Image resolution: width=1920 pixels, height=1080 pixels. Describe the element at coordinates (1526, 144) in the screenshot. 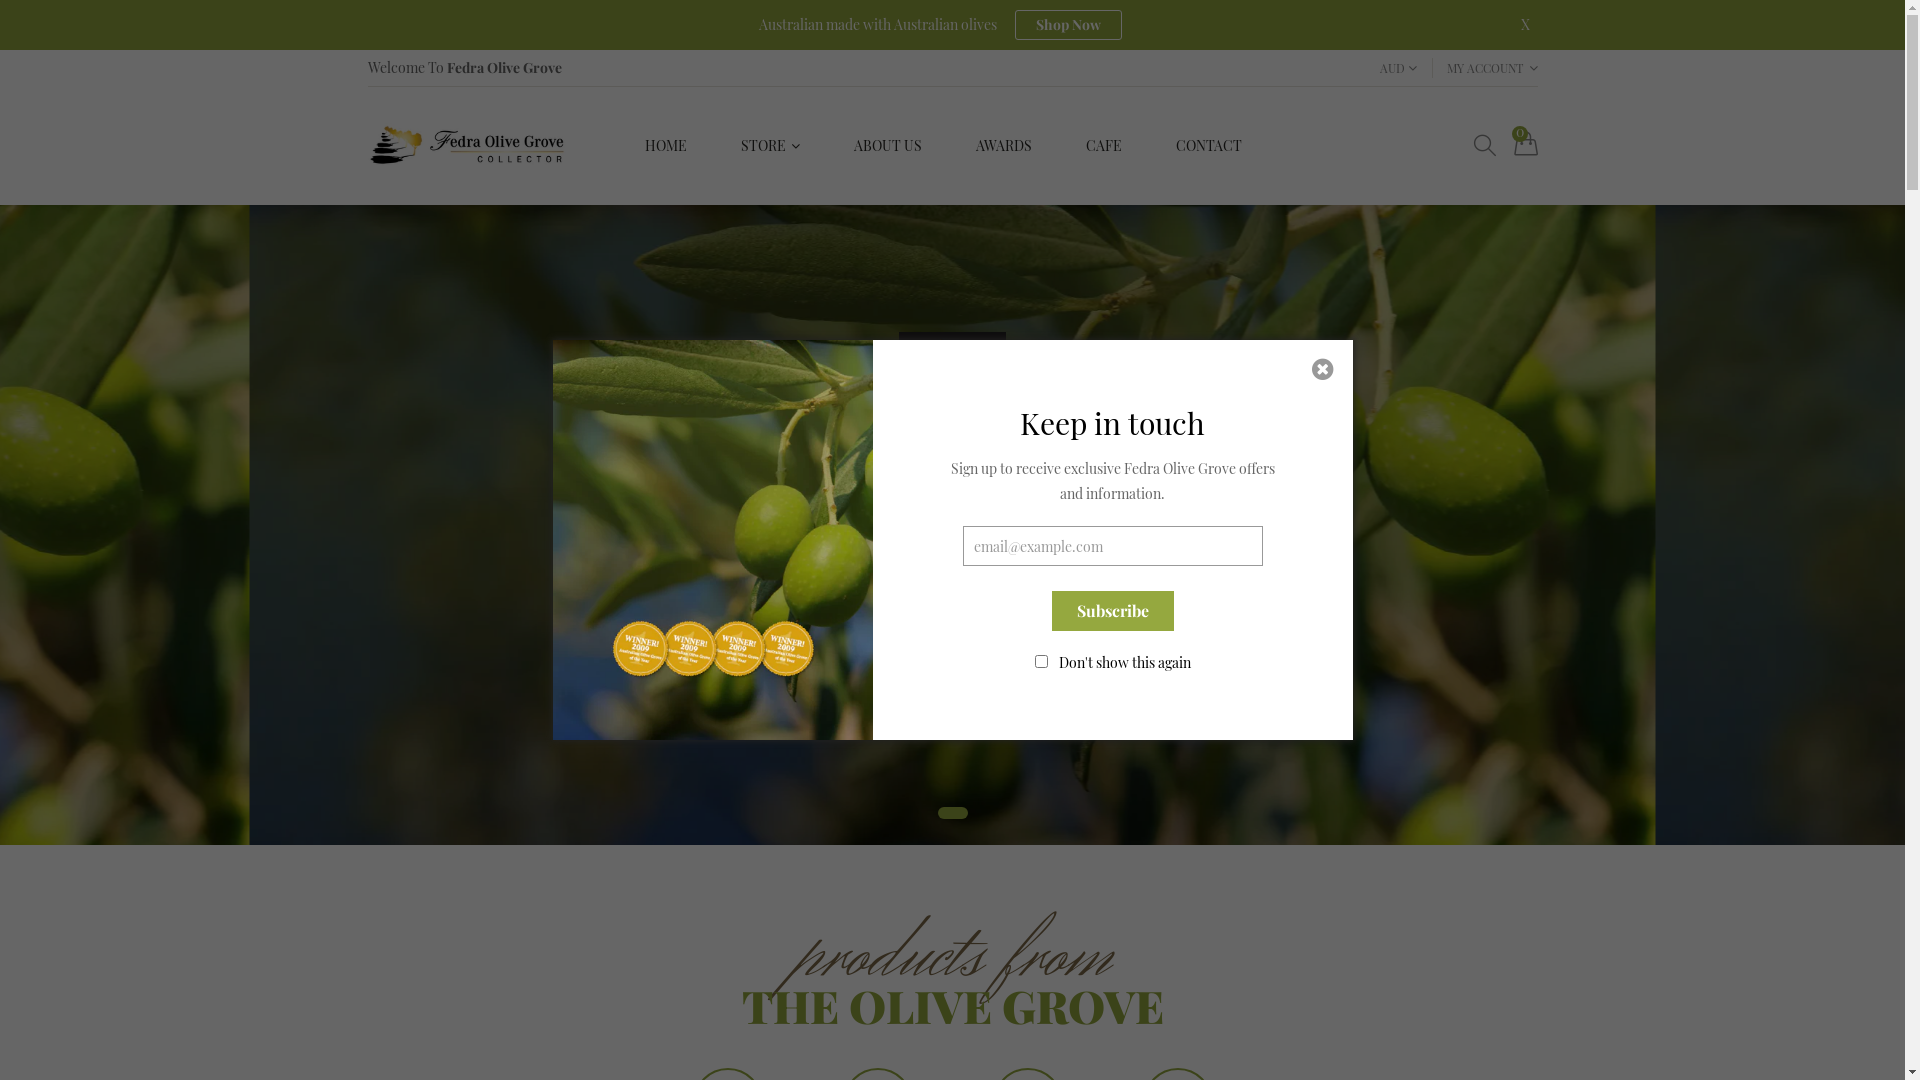

I see `0` at that location.